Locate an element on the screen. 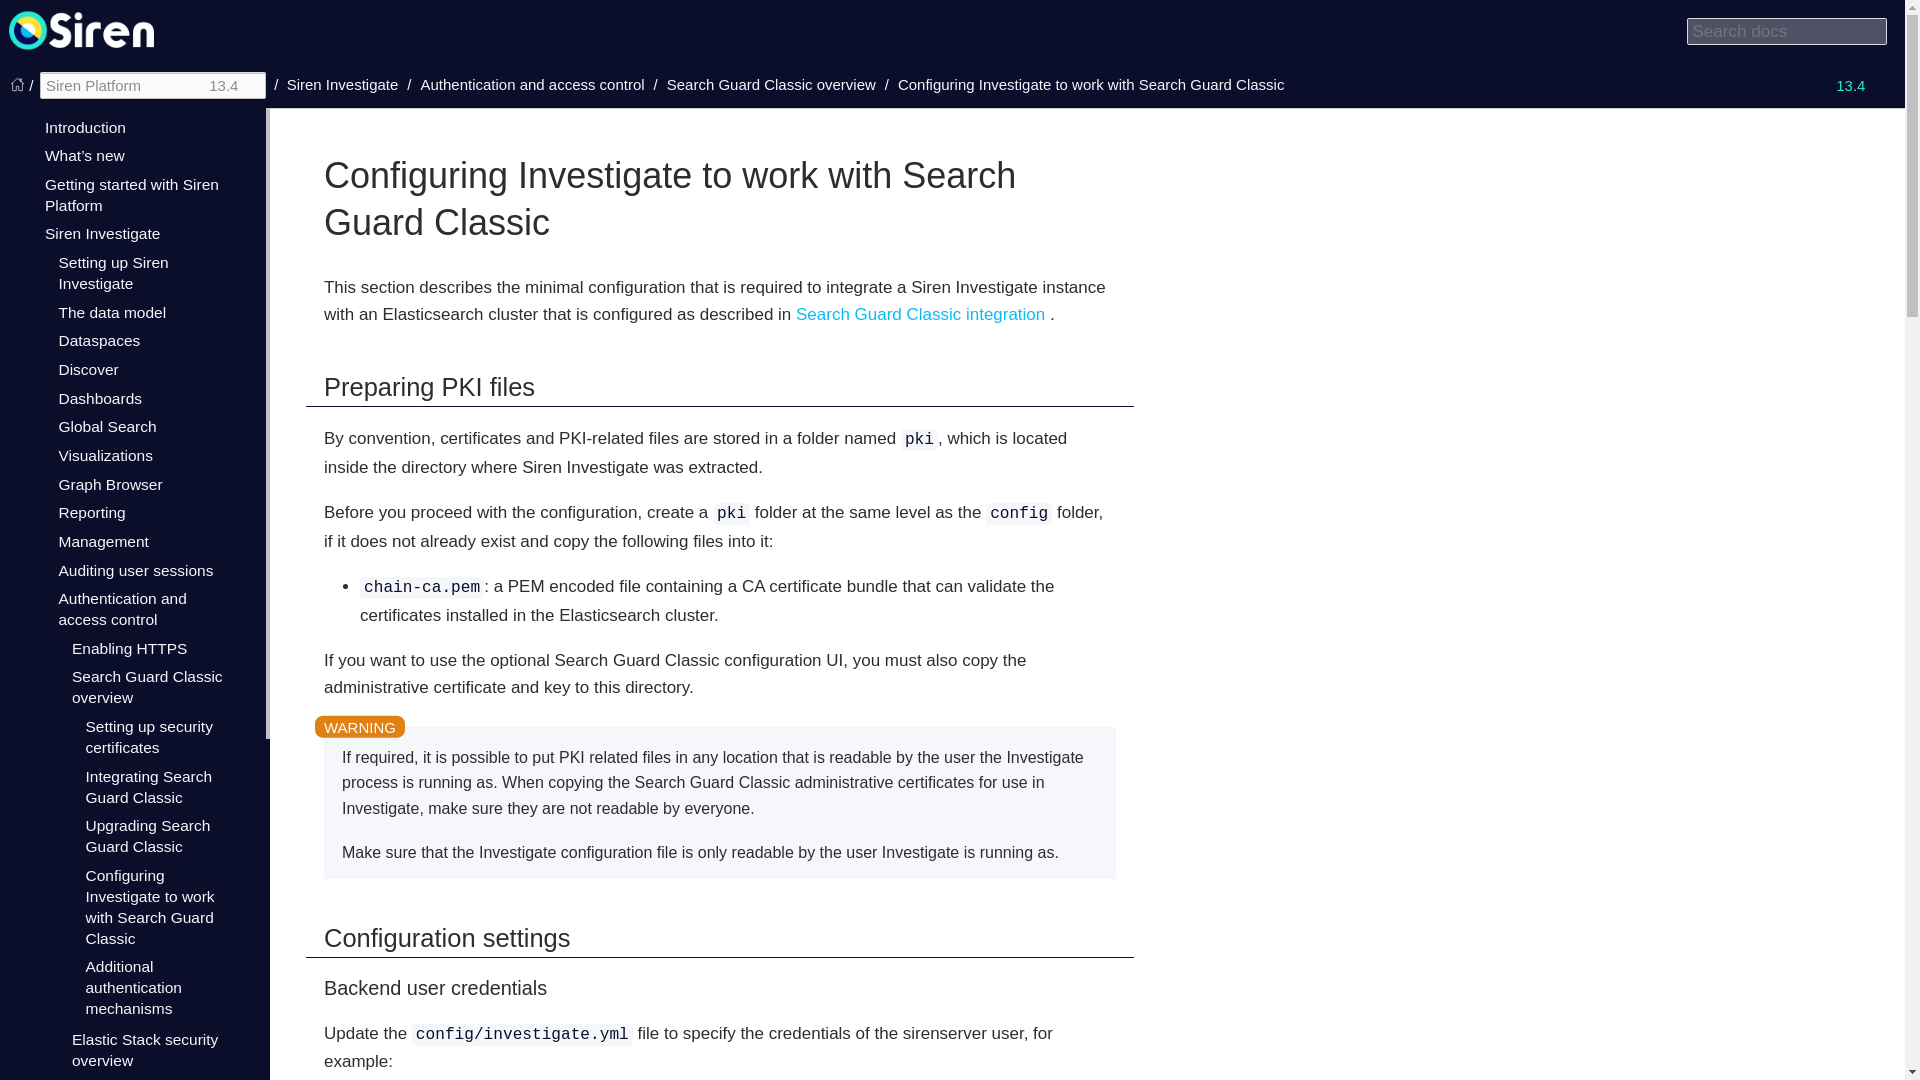 Image resolution: width=1920 pixels, height=1080 pixels. Siren Investigate is located at coordinates (102, 232).